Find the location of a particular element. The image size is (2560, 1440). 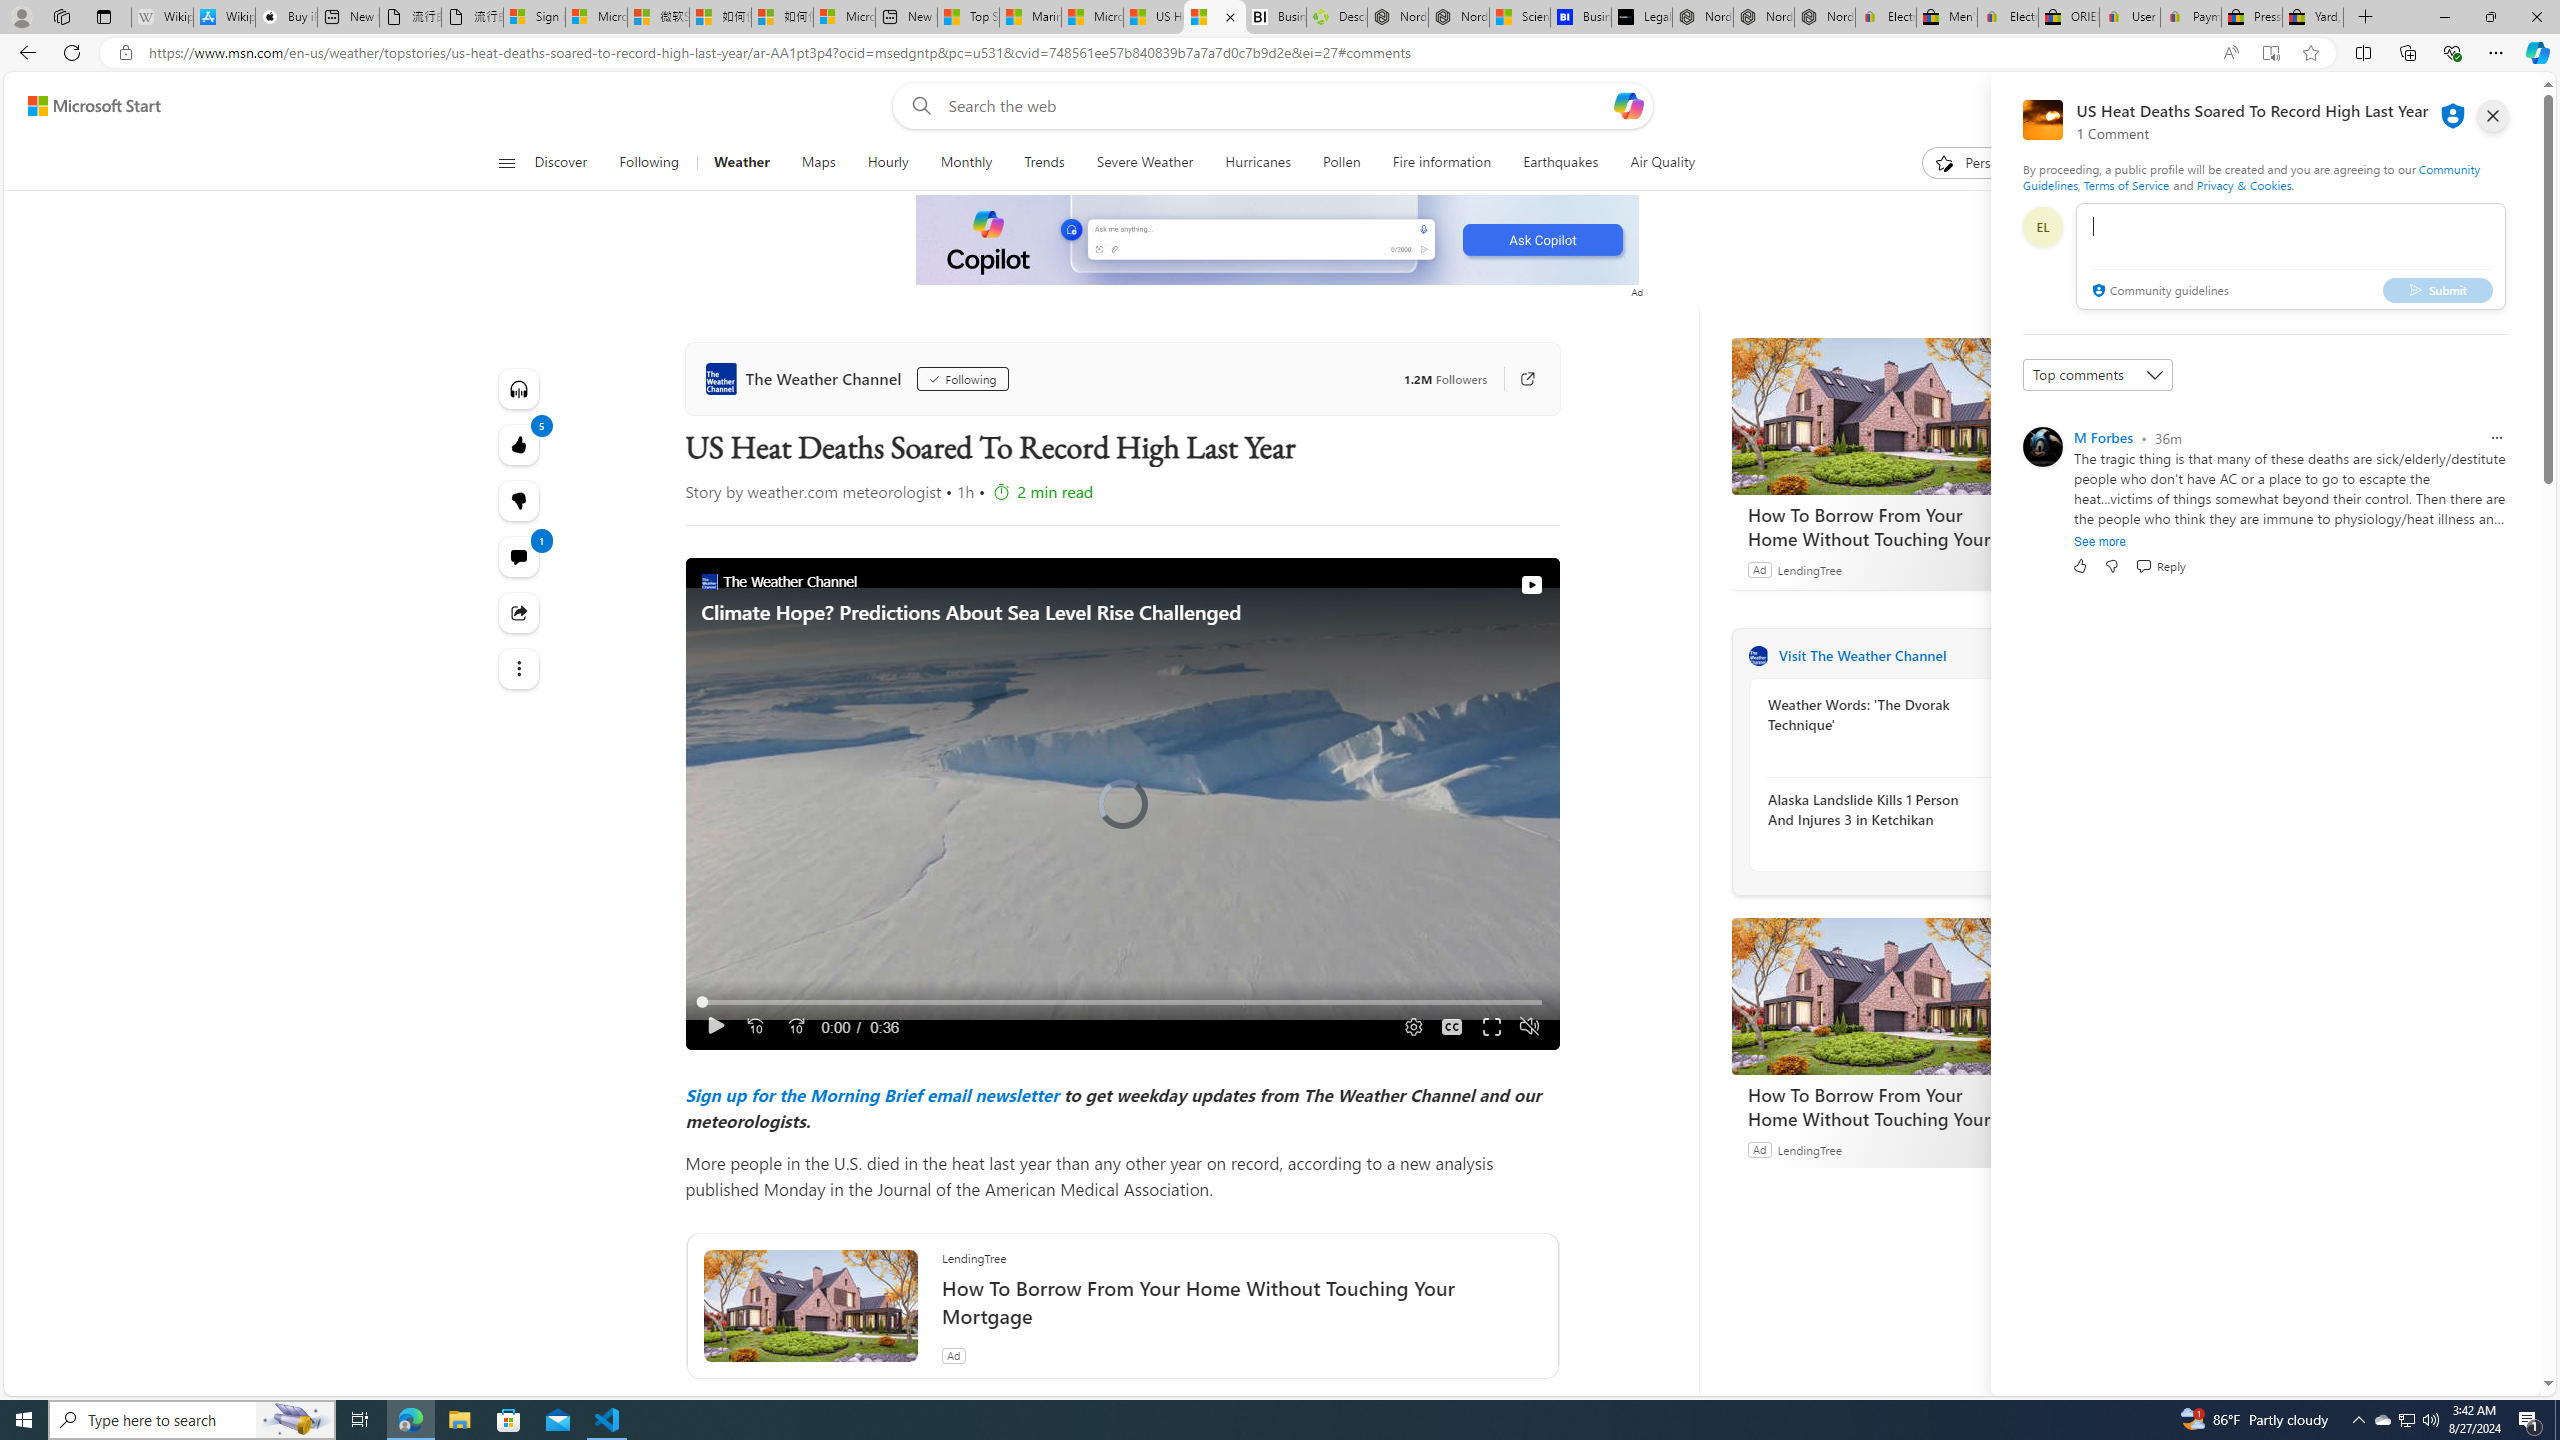

Class: button-glyph is located at coordinates (506, 163).